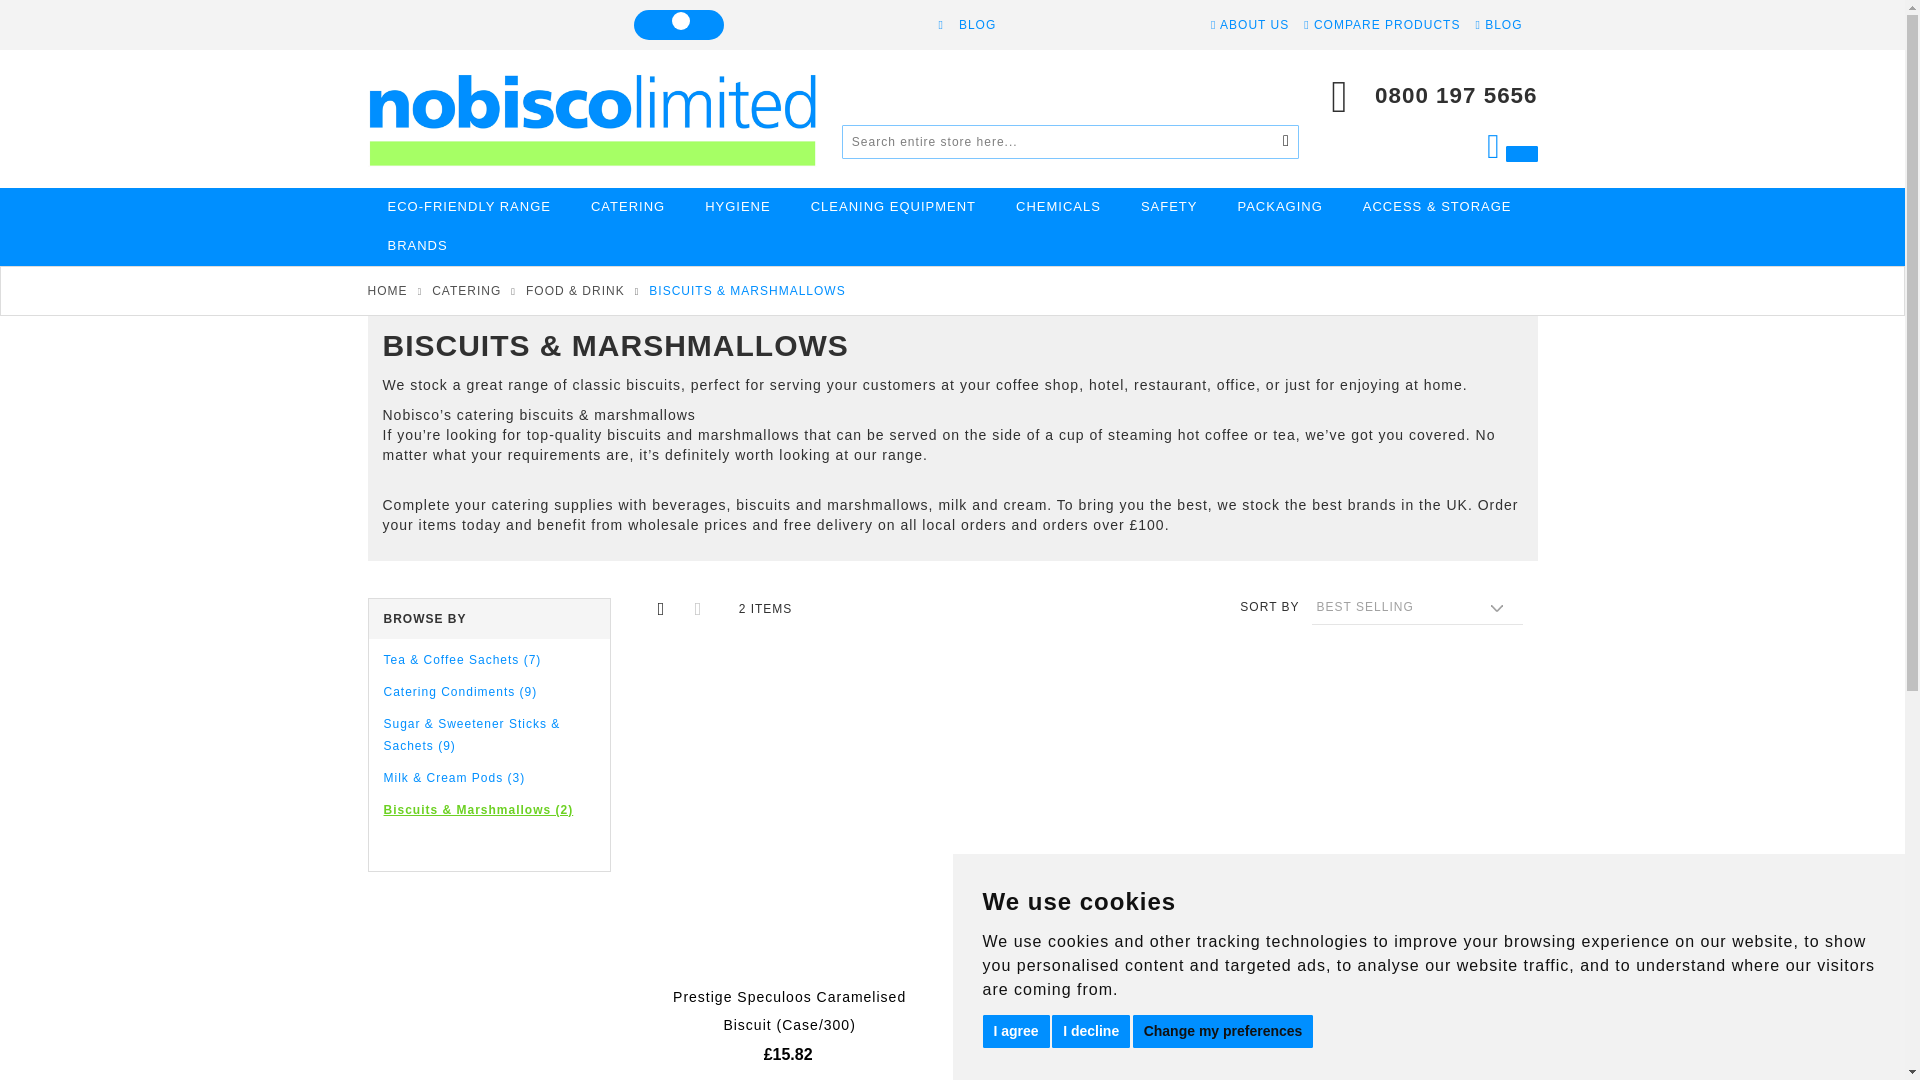  I want to click on COMPARE PRODUCTS, so click(1381, 25).